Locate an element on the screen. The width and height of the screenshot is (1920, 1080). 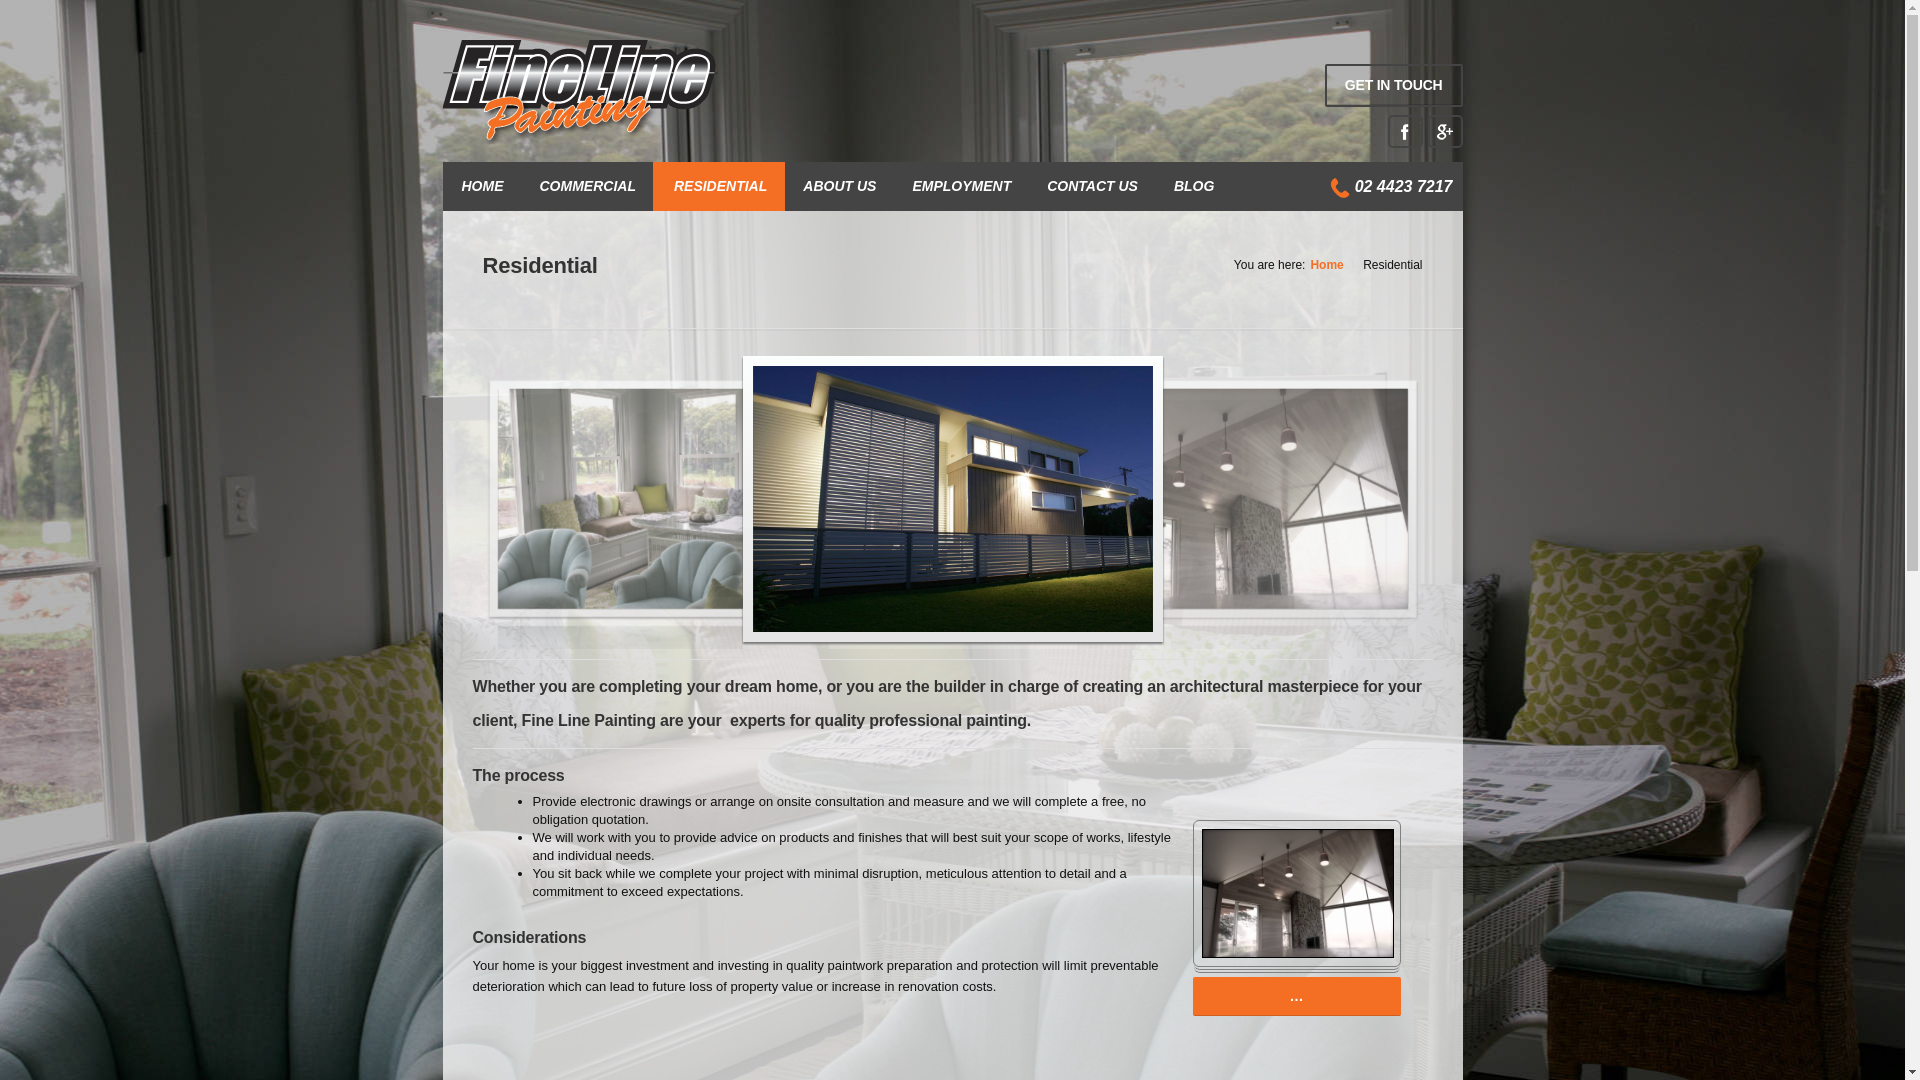
BLOG is located at coordinates (1194, 186).